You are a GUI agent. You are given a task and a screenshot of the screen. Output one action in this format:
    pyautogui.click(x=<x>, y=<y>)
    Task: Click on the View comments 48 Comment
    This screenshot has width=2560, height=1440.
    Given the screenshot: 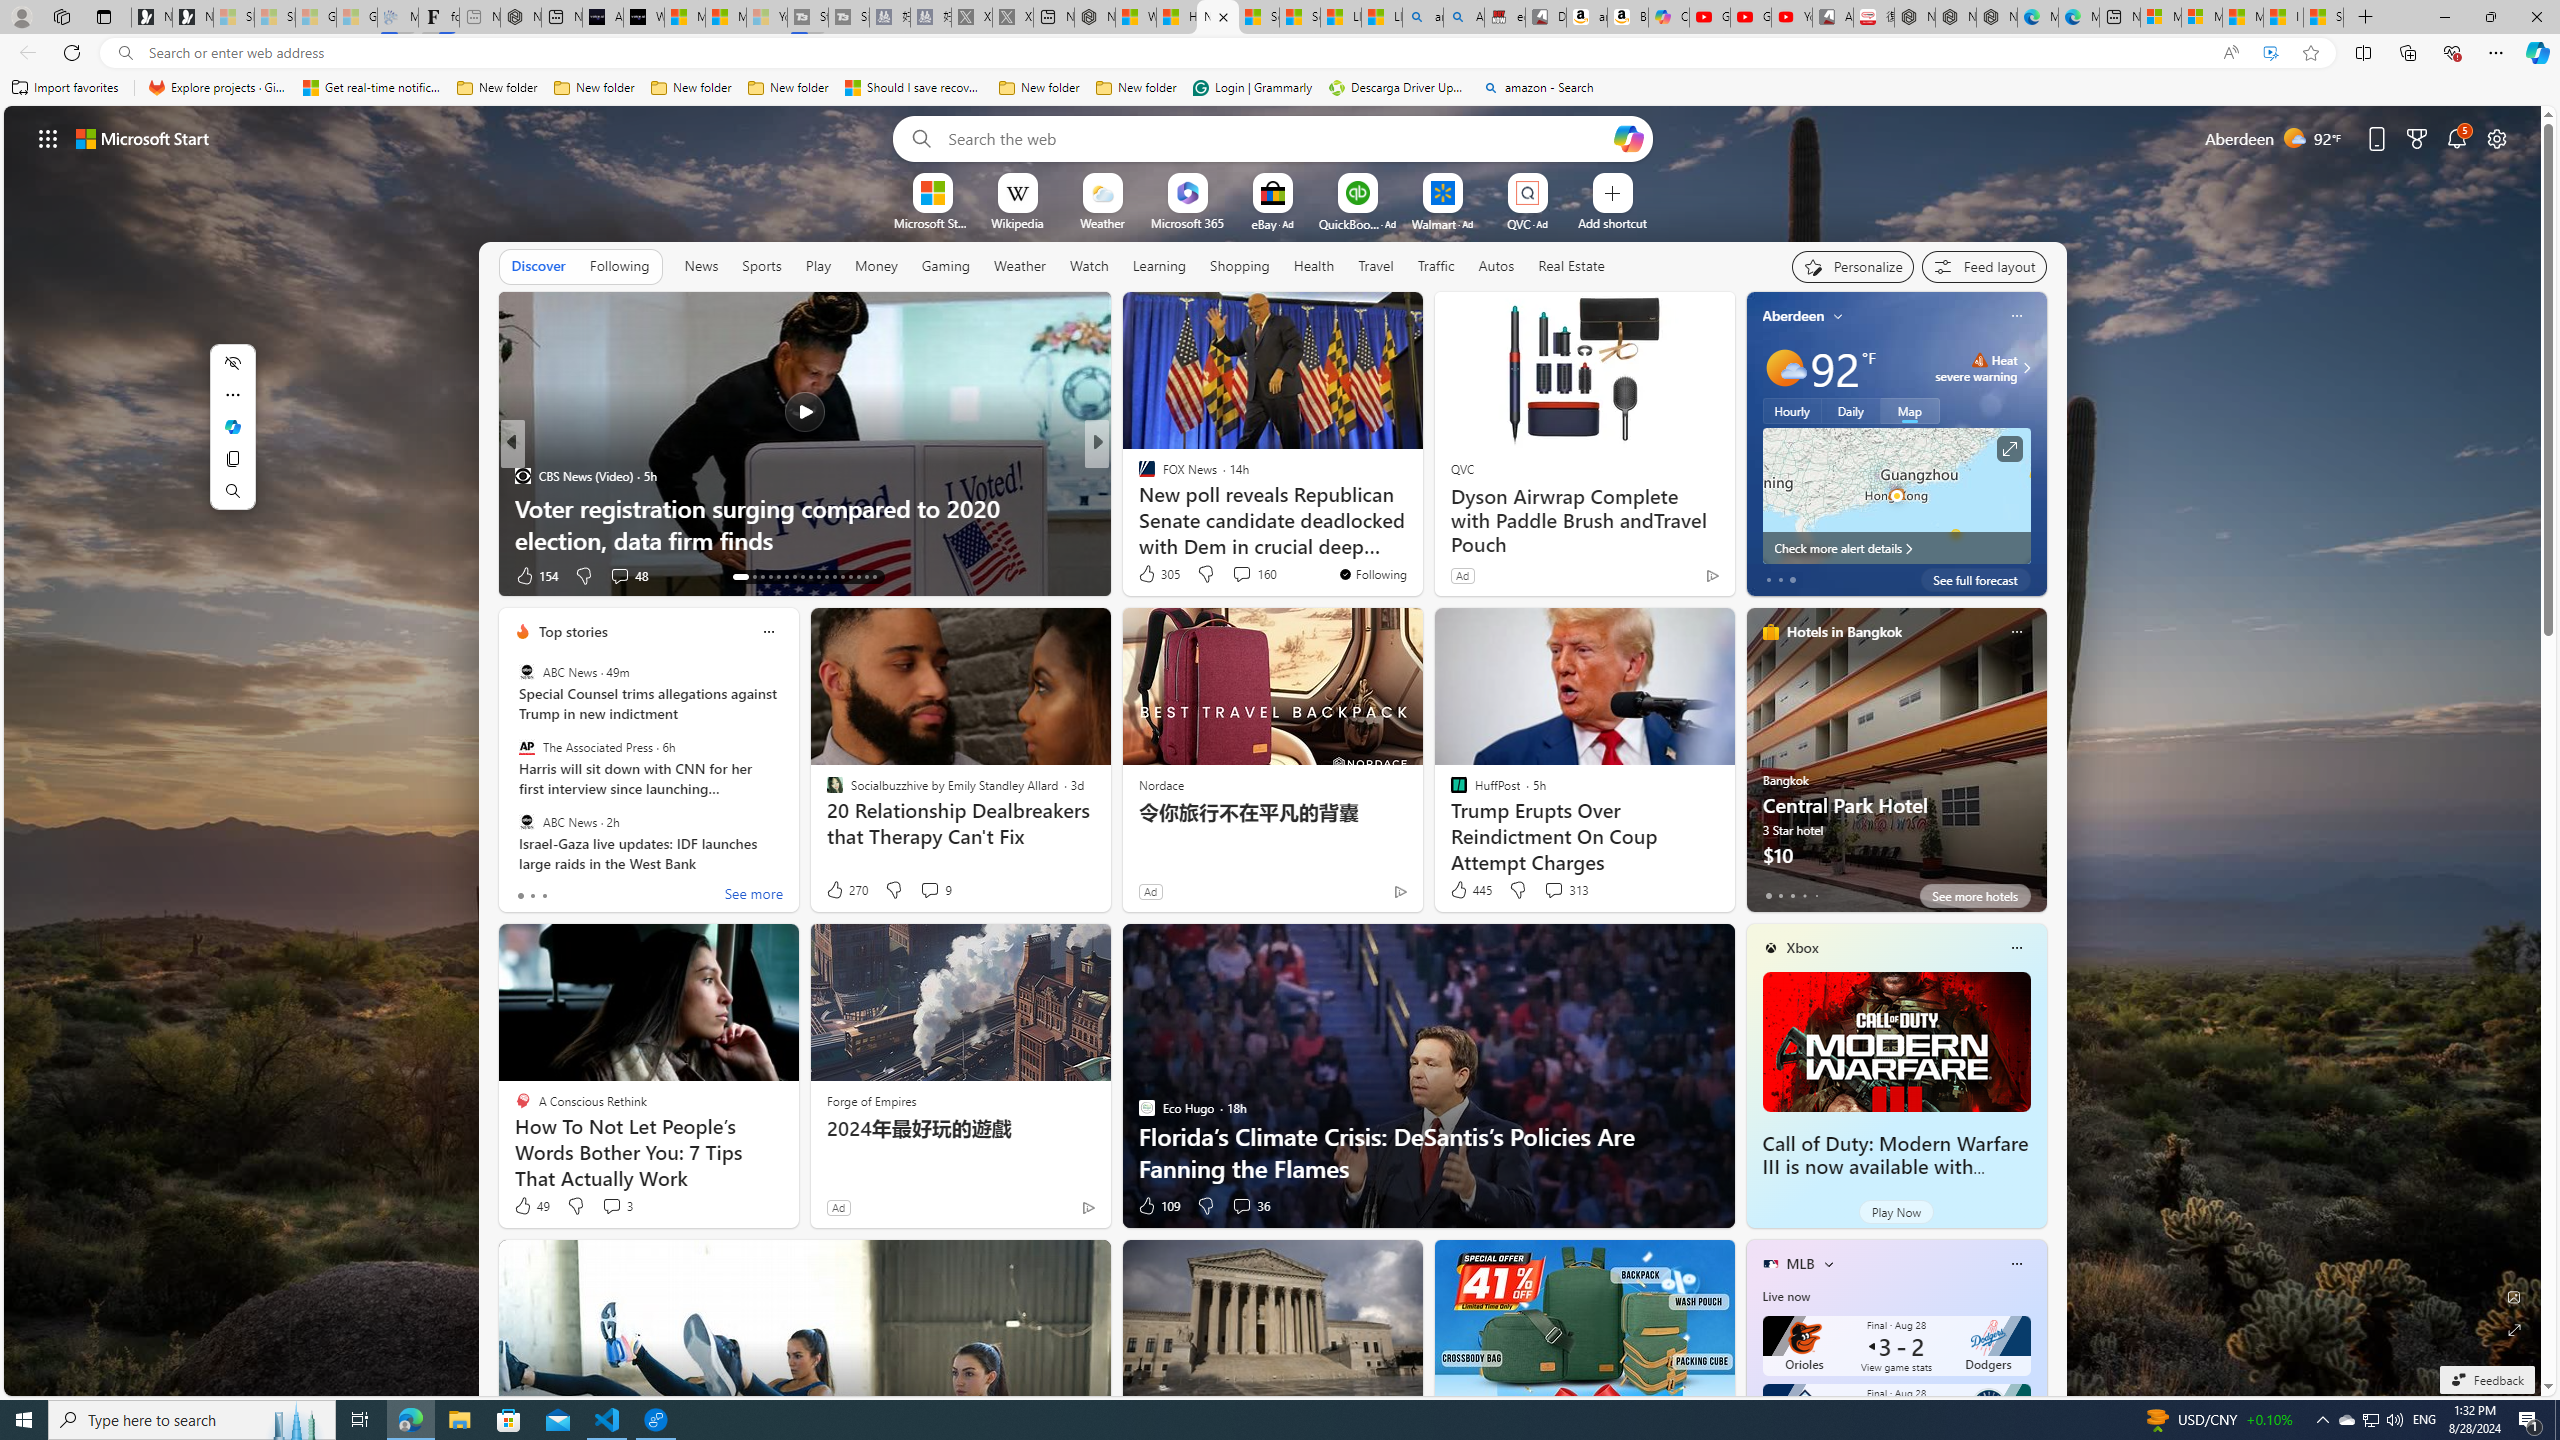 What is the action you would take?
    pyautogui.click(x=12, y=575)
    